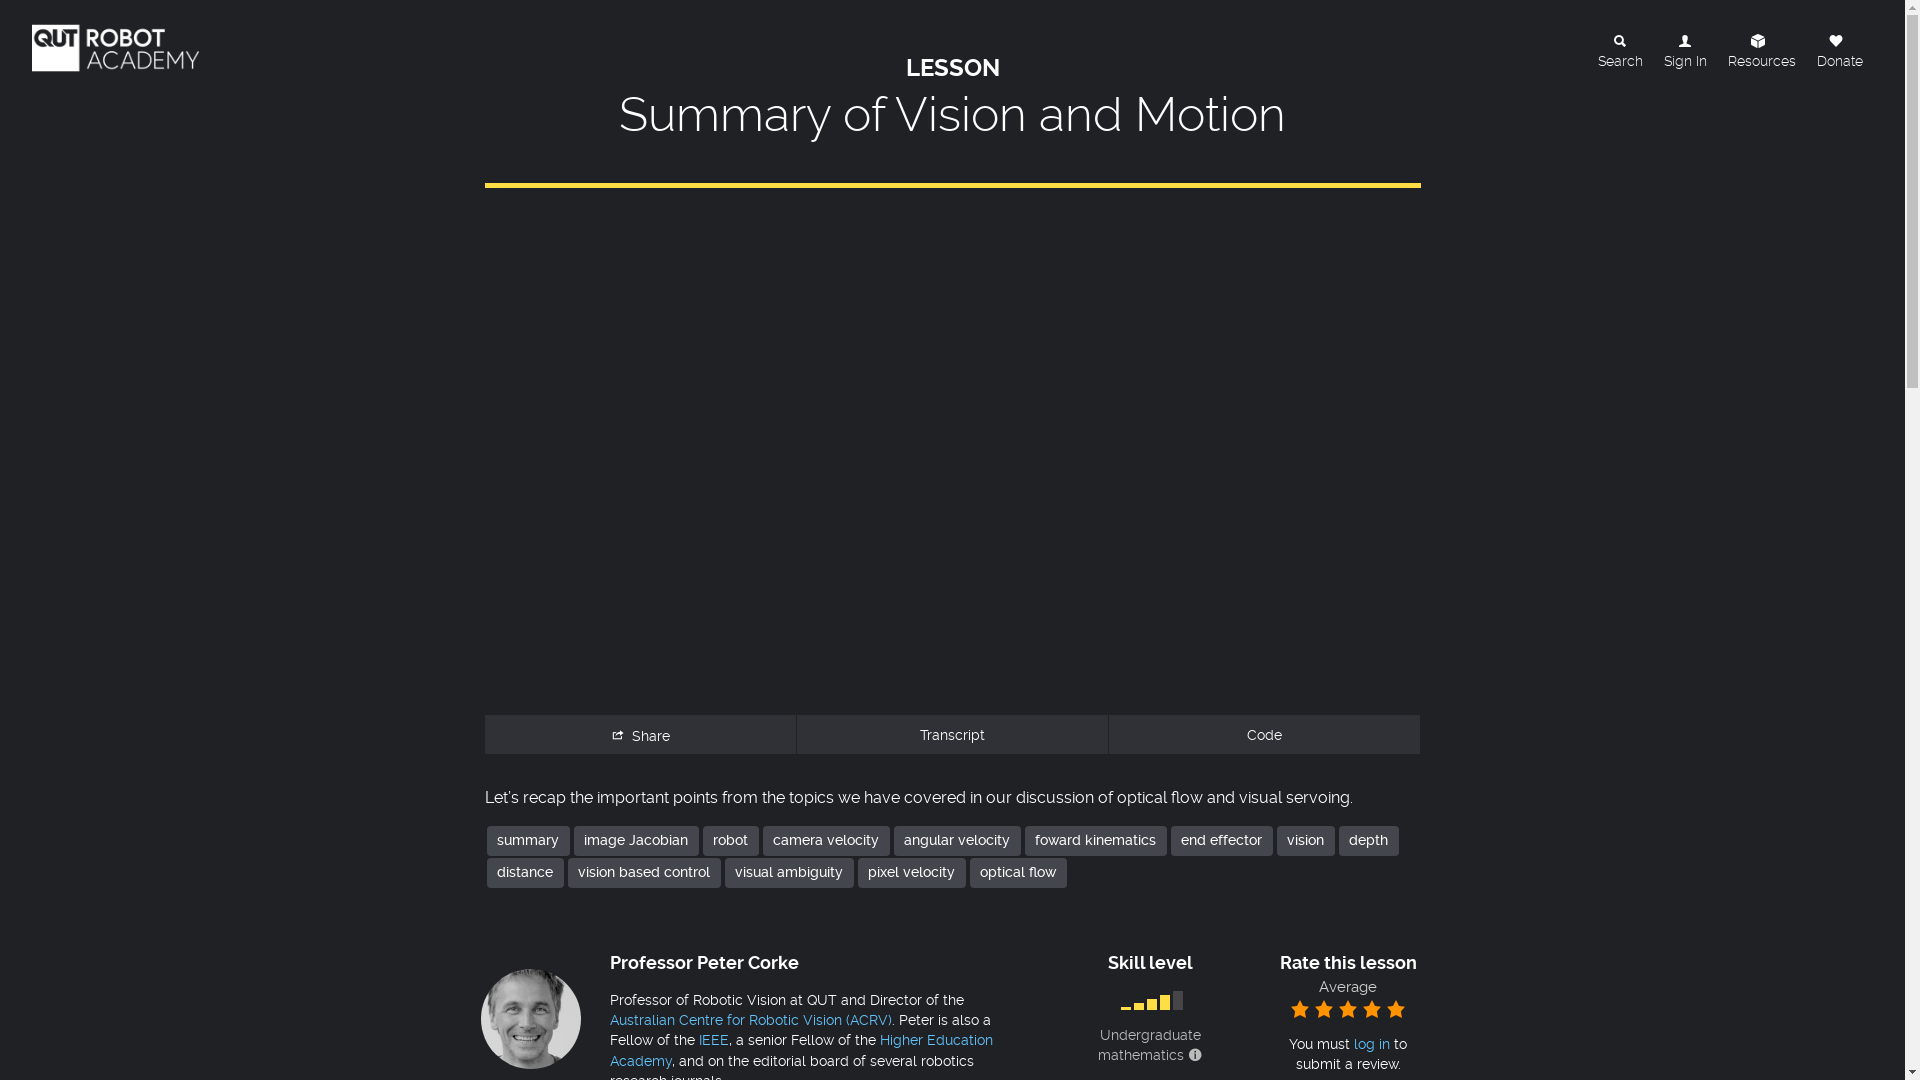 The image size is (1920, 1080). Describe the element at coordinates (958, 841) in the screenshot. I see `angular velocity` at that location.